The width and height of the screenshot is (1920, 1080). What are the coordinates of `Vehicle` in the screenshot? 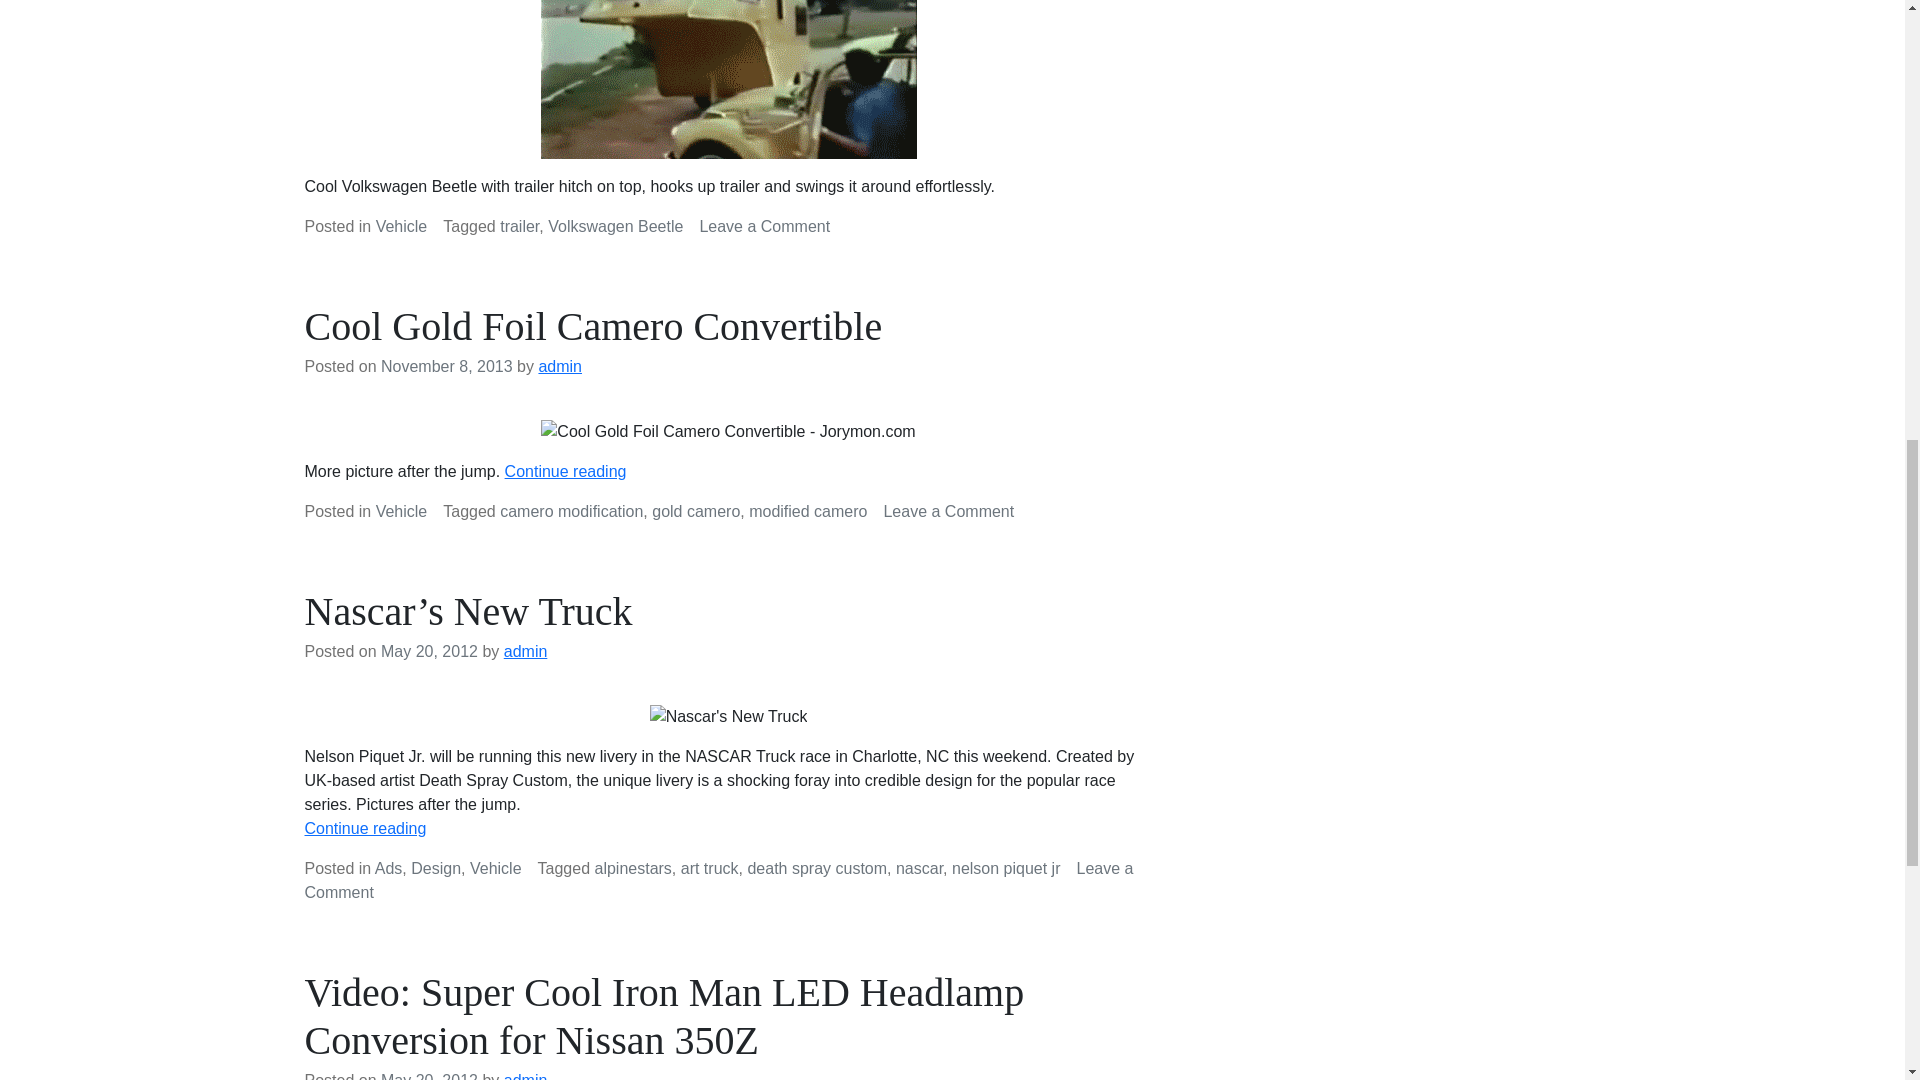 It's located at (571, 511).